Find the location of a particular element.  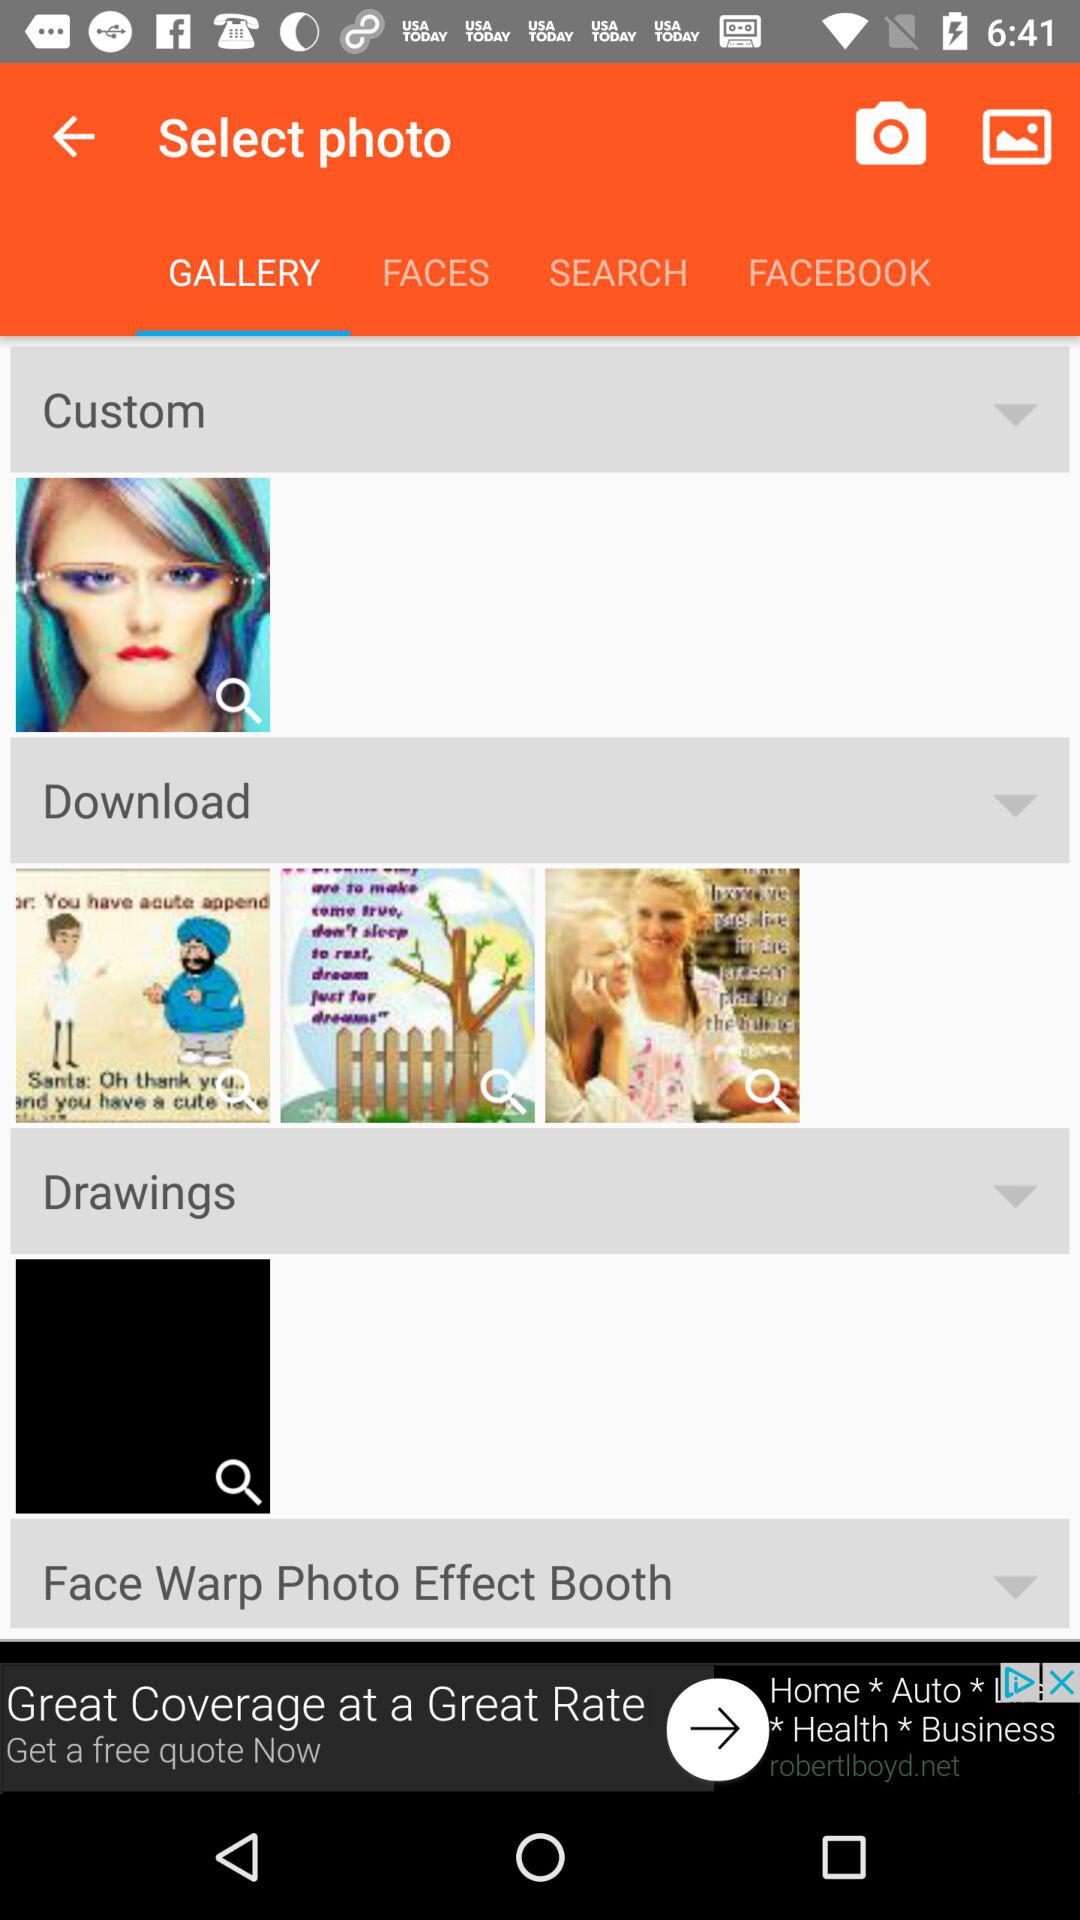

launch advertisement link is located at coordinates (540, 1728).